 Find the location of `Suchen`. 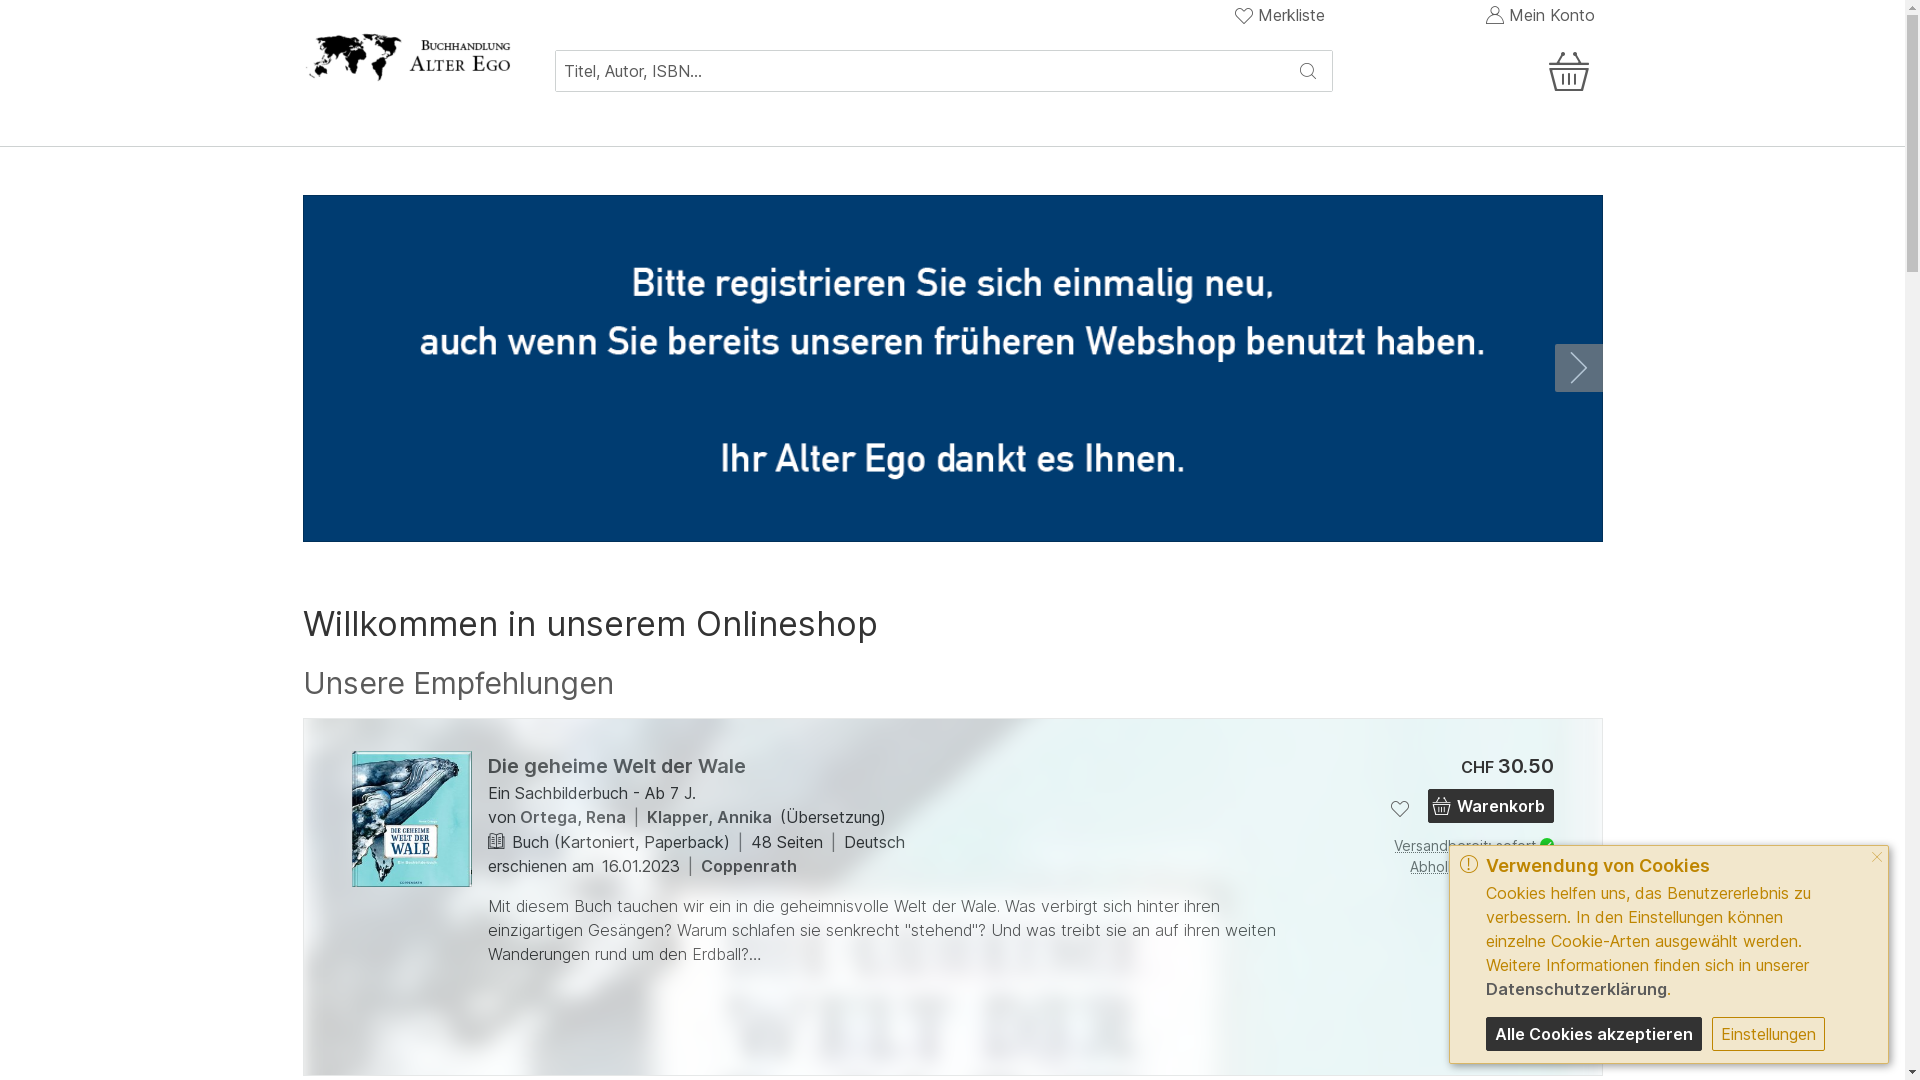

Suchen is located at coordinates (1308, 71).